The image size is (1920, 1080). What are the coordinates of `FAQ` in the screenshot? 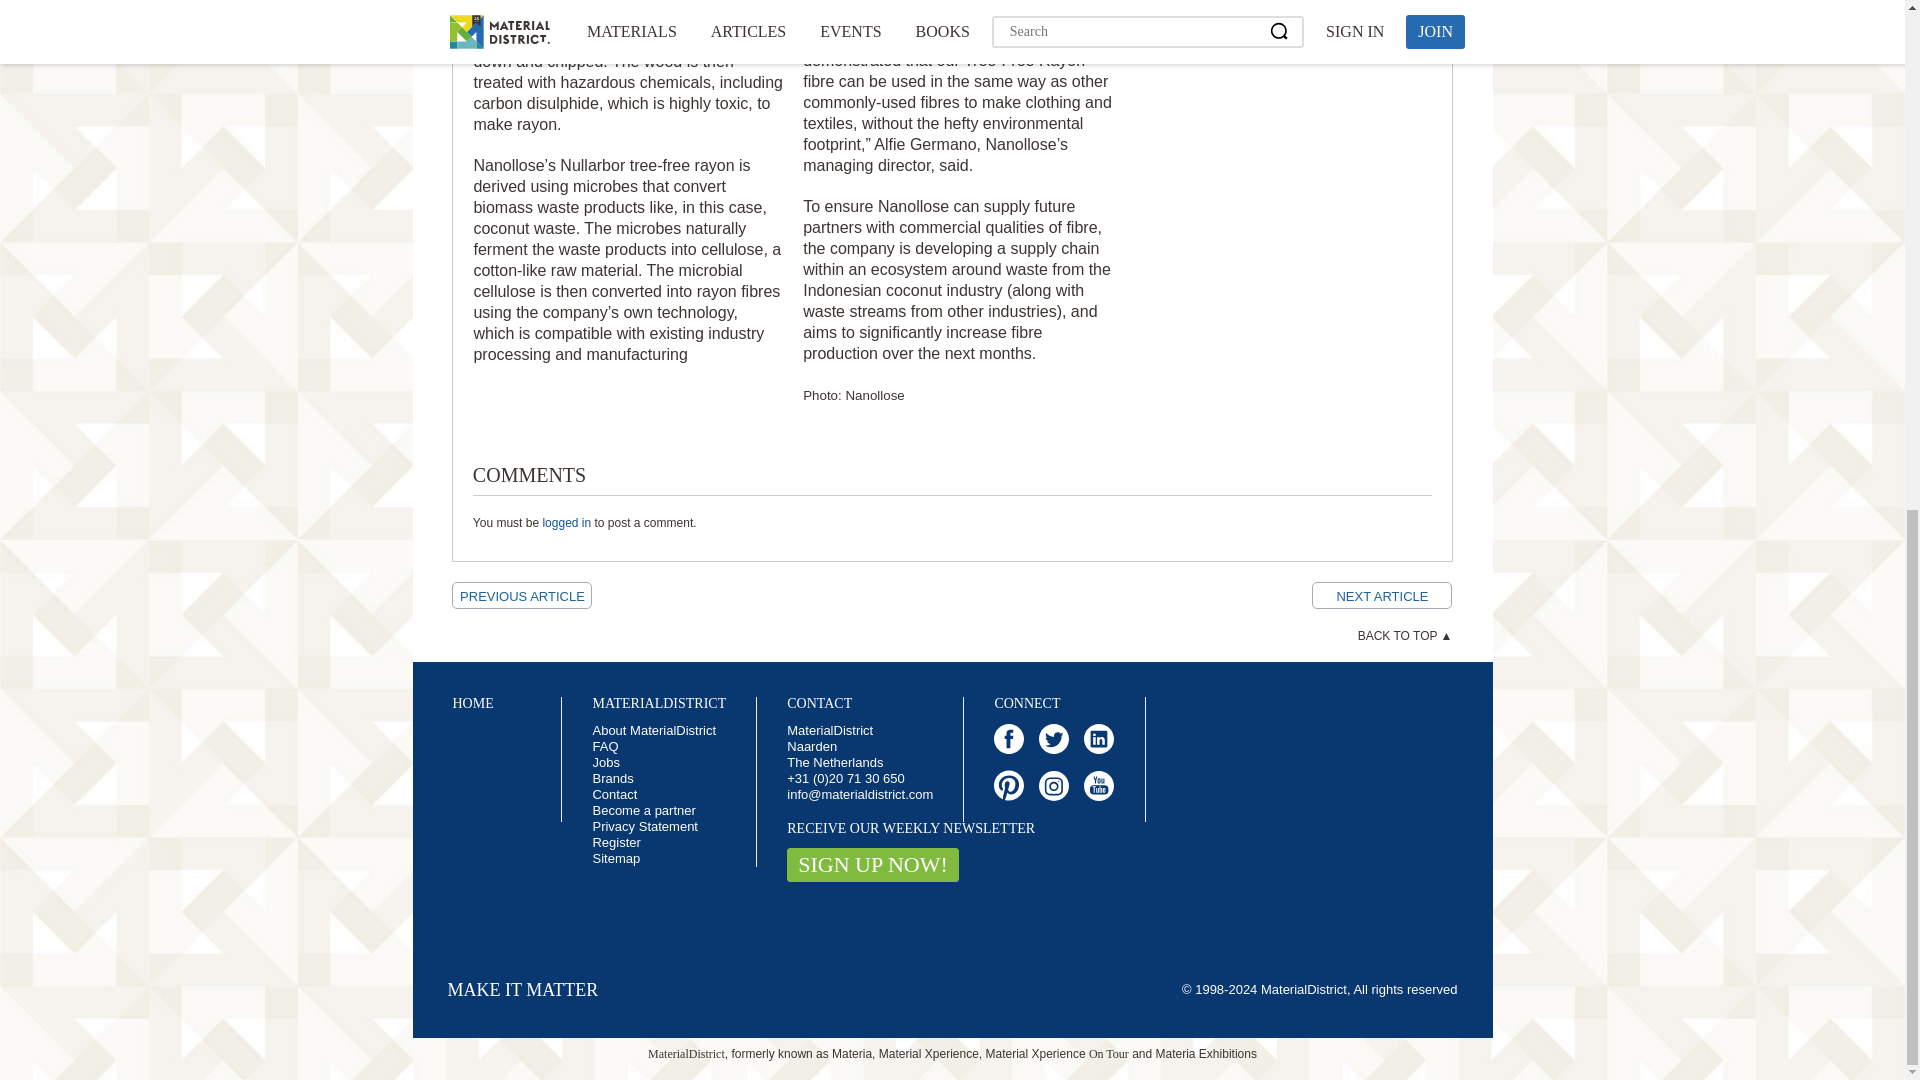 It's located at (604, 746).